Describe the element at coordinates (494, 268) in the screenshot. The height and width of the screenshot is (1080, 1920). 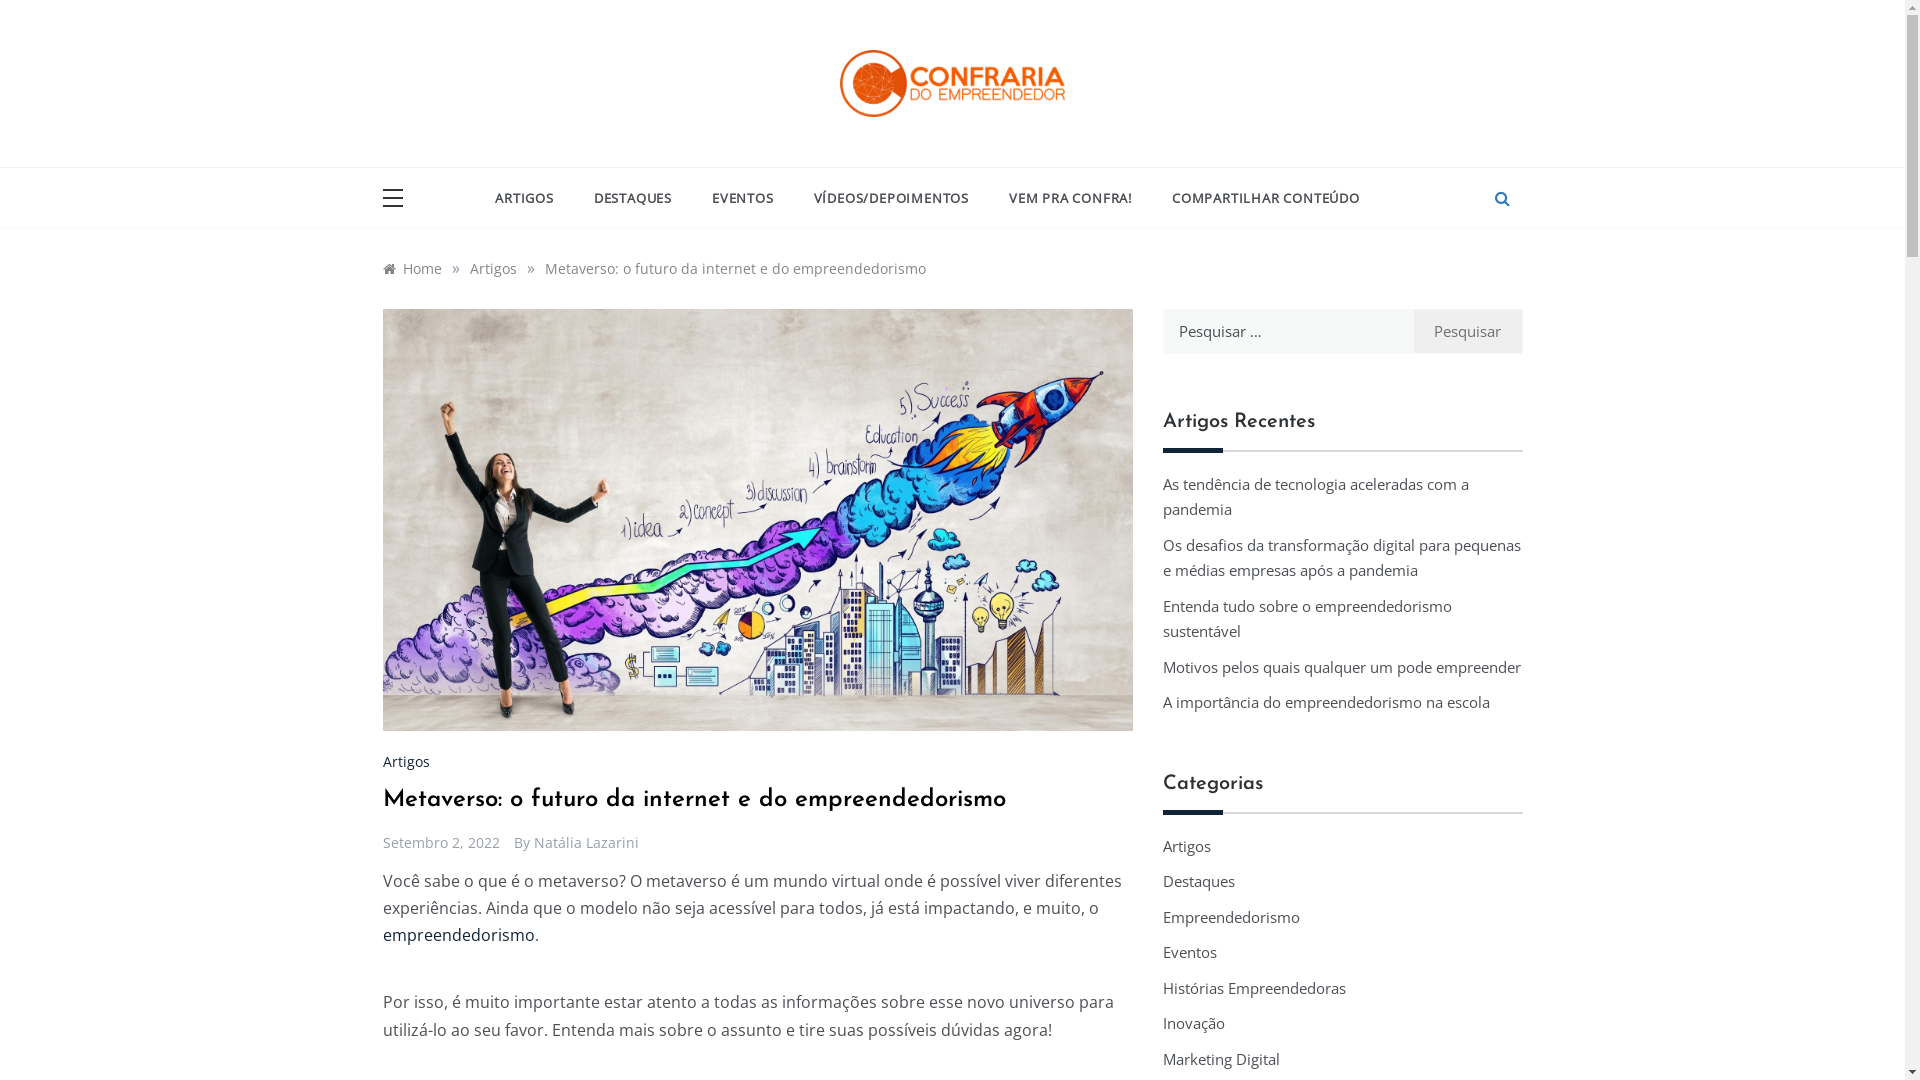
I see `Artigos` at that location.